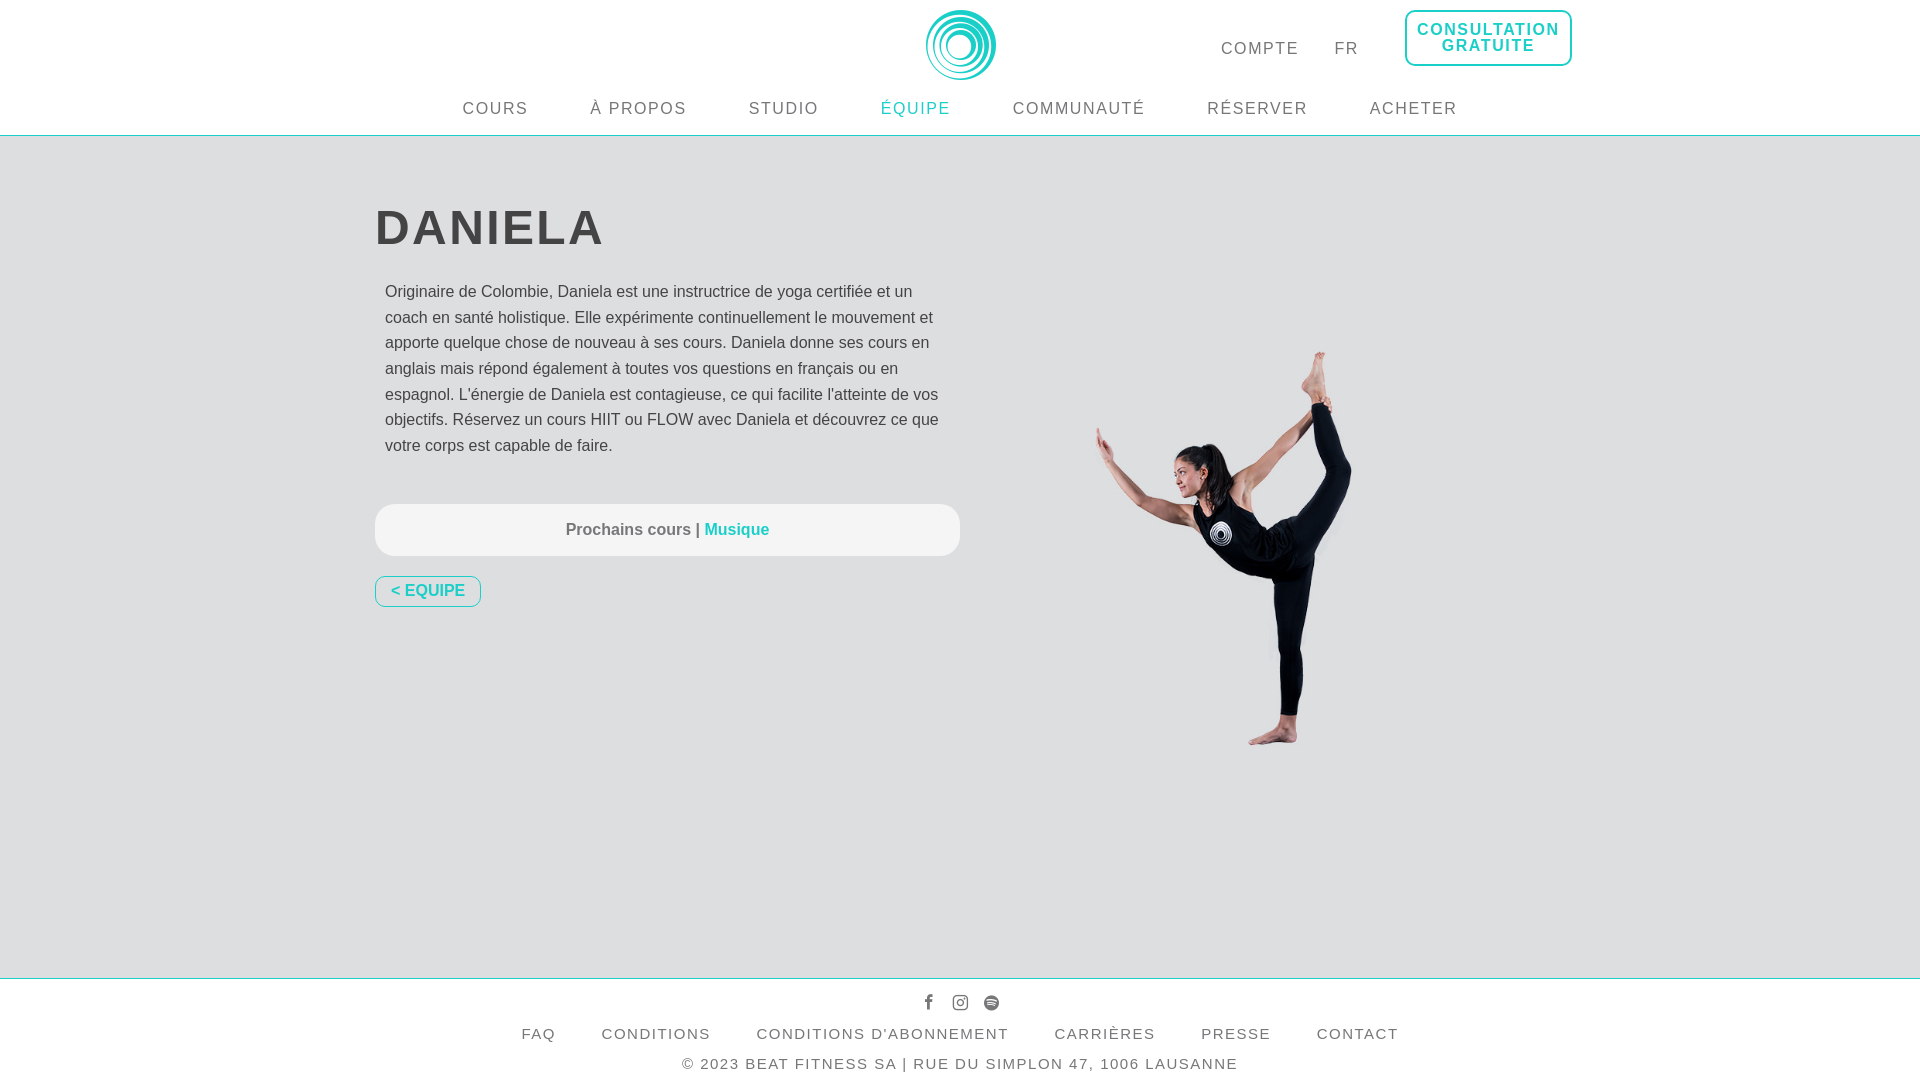 The image size is (1920, 1080). I want to click on < EQUIPE, so click(428, 591).